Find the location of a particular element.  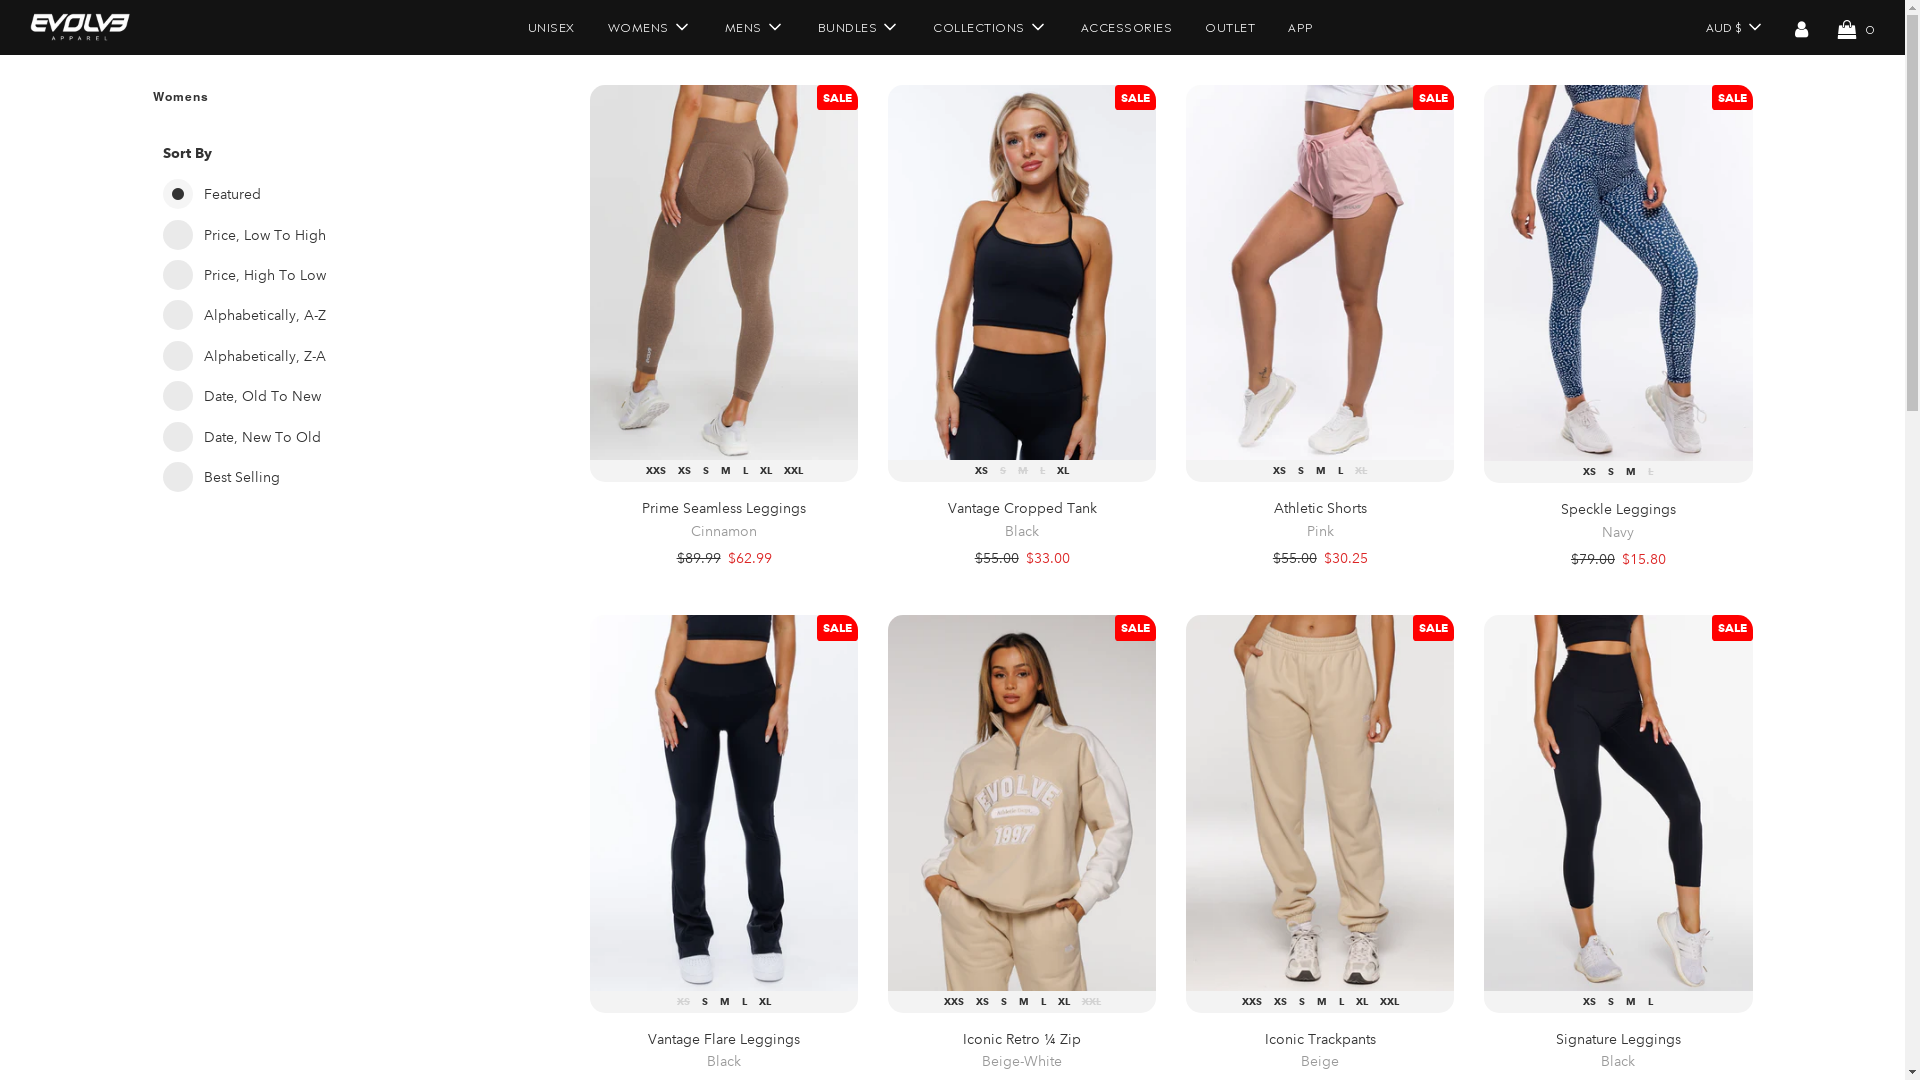

Regular price
$55.00 $33.00 is located at coordinates (1022, 558).